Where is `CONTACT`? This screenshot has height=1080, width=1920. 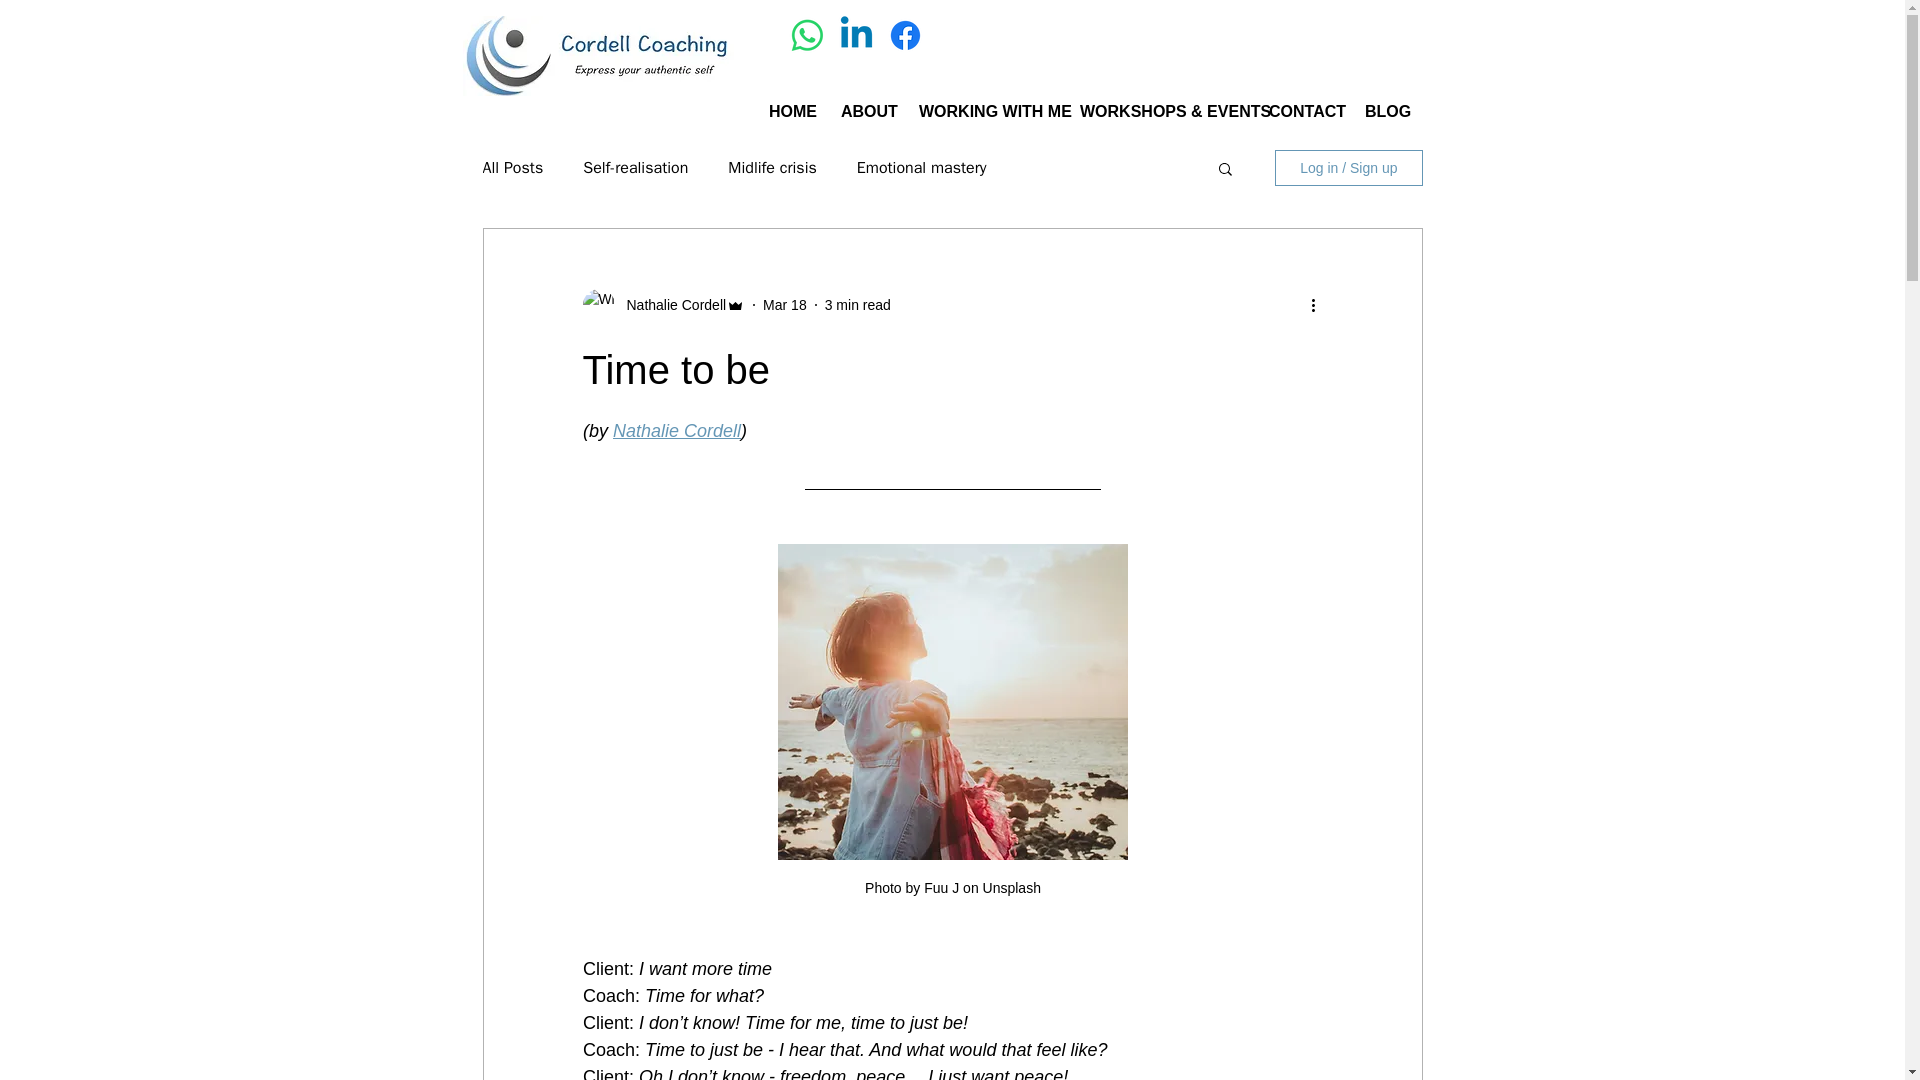
CONTACT is located at coordinates (1301, 112).